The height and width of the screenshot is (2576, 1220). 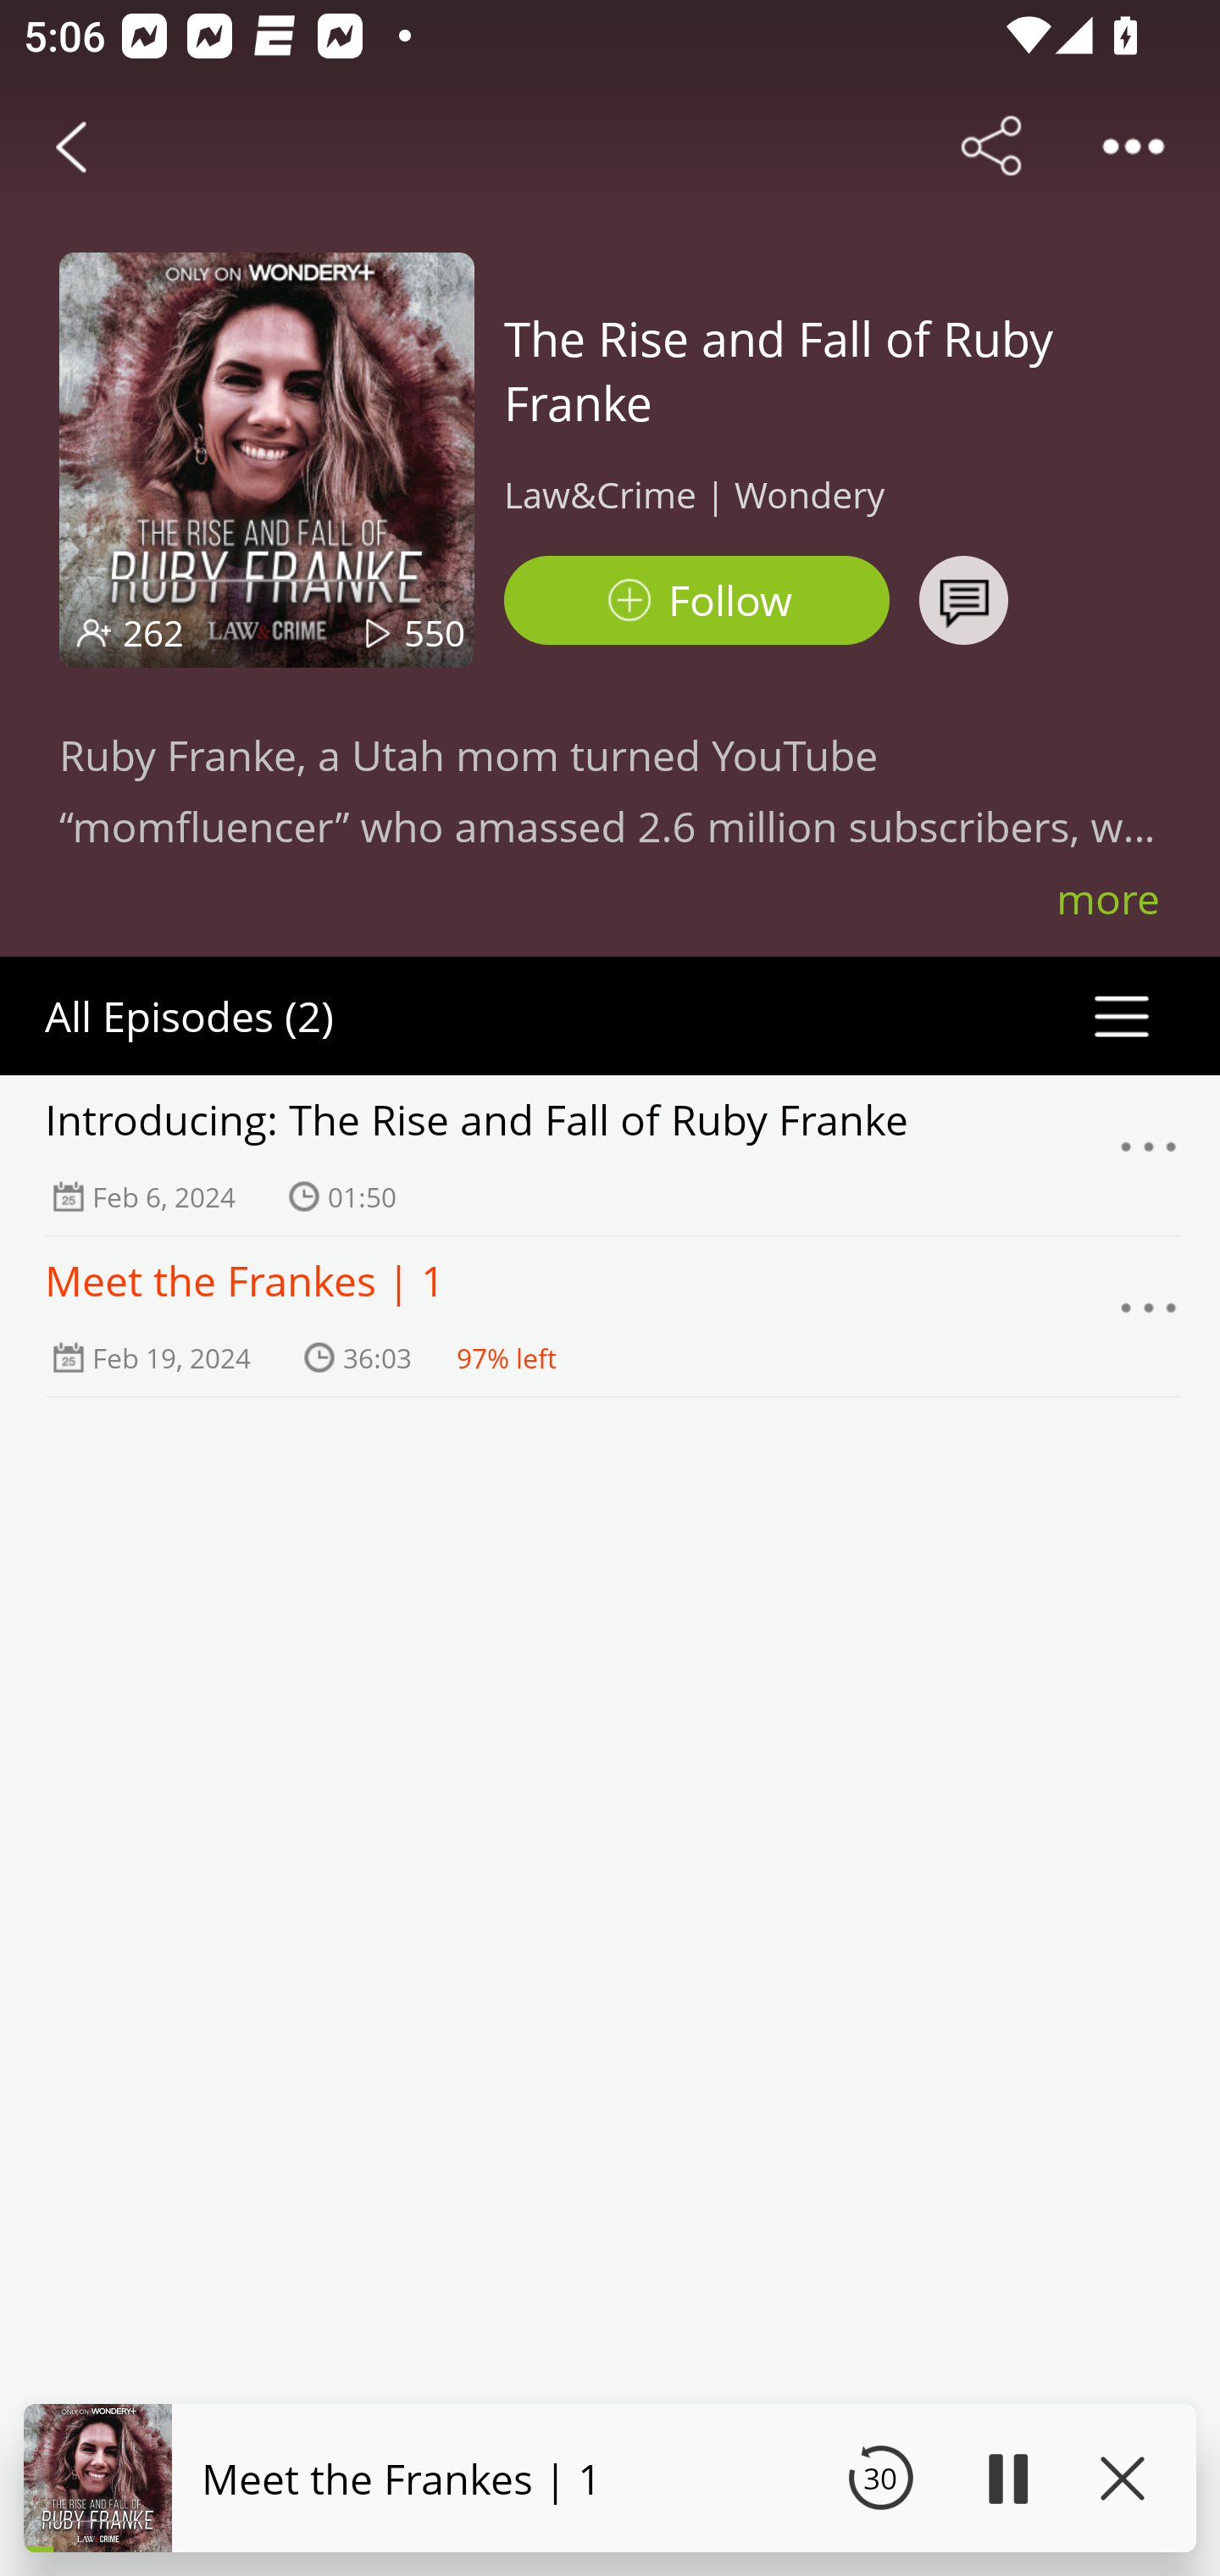 I want to click on Podbean Follow, so click(x=696, y=600).